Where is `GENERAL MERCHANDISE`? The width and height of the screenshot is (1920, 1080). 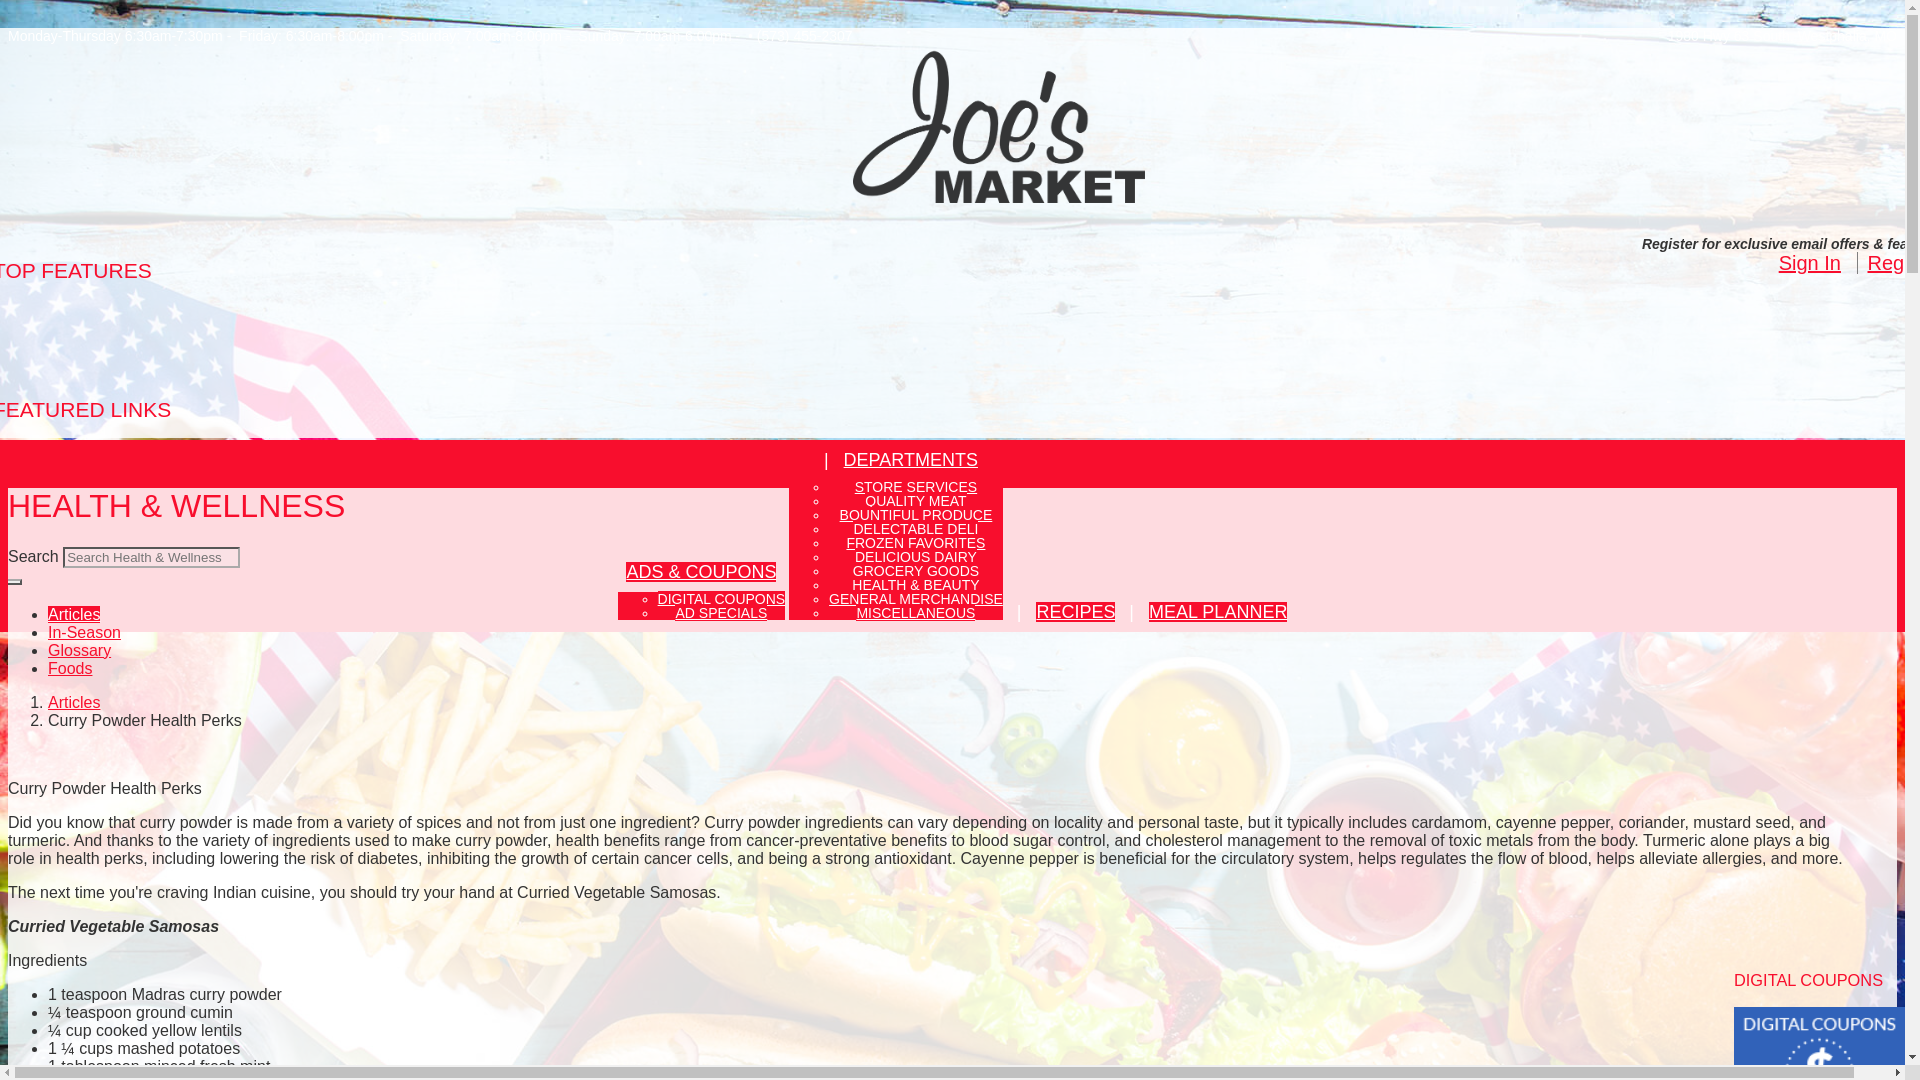
GENERAL MERCHANDISE is located at coordinates (916, 598).